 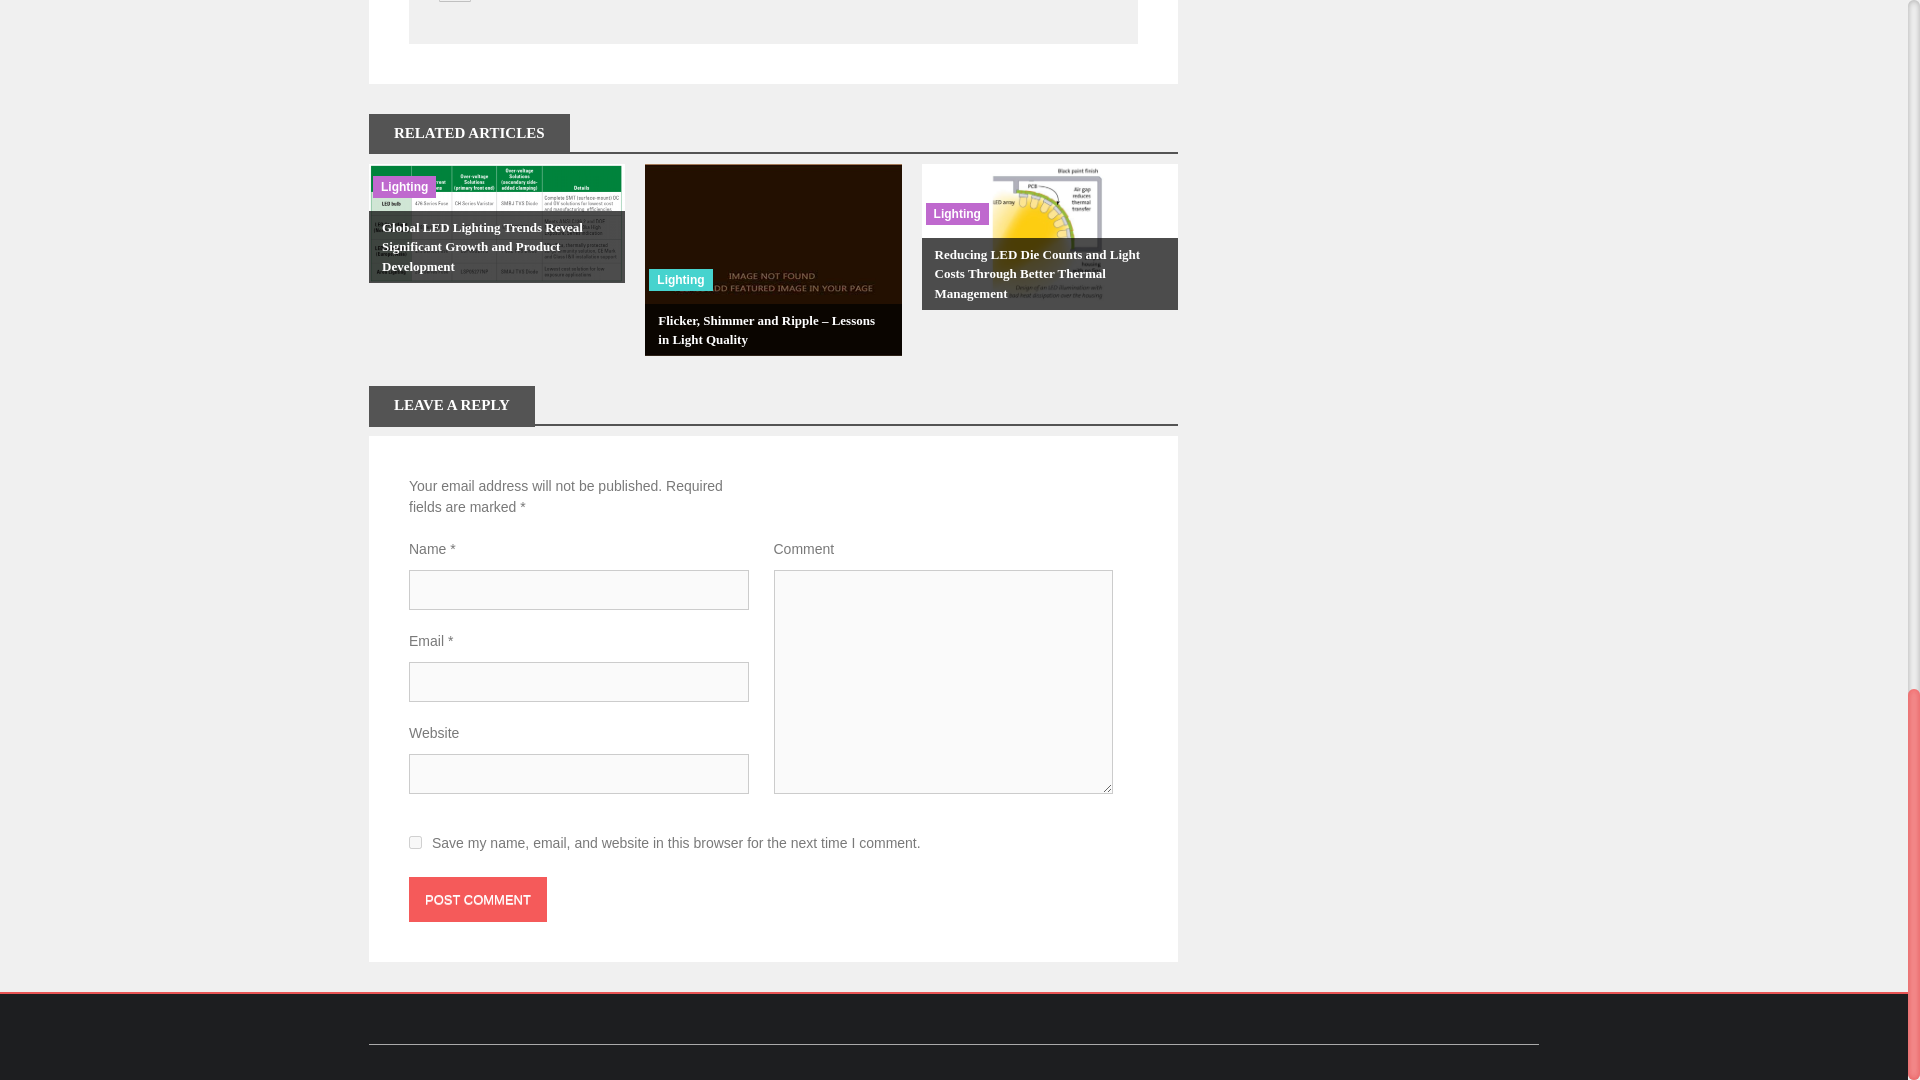 I want to click on Fardin, so click(x=519, y=1).